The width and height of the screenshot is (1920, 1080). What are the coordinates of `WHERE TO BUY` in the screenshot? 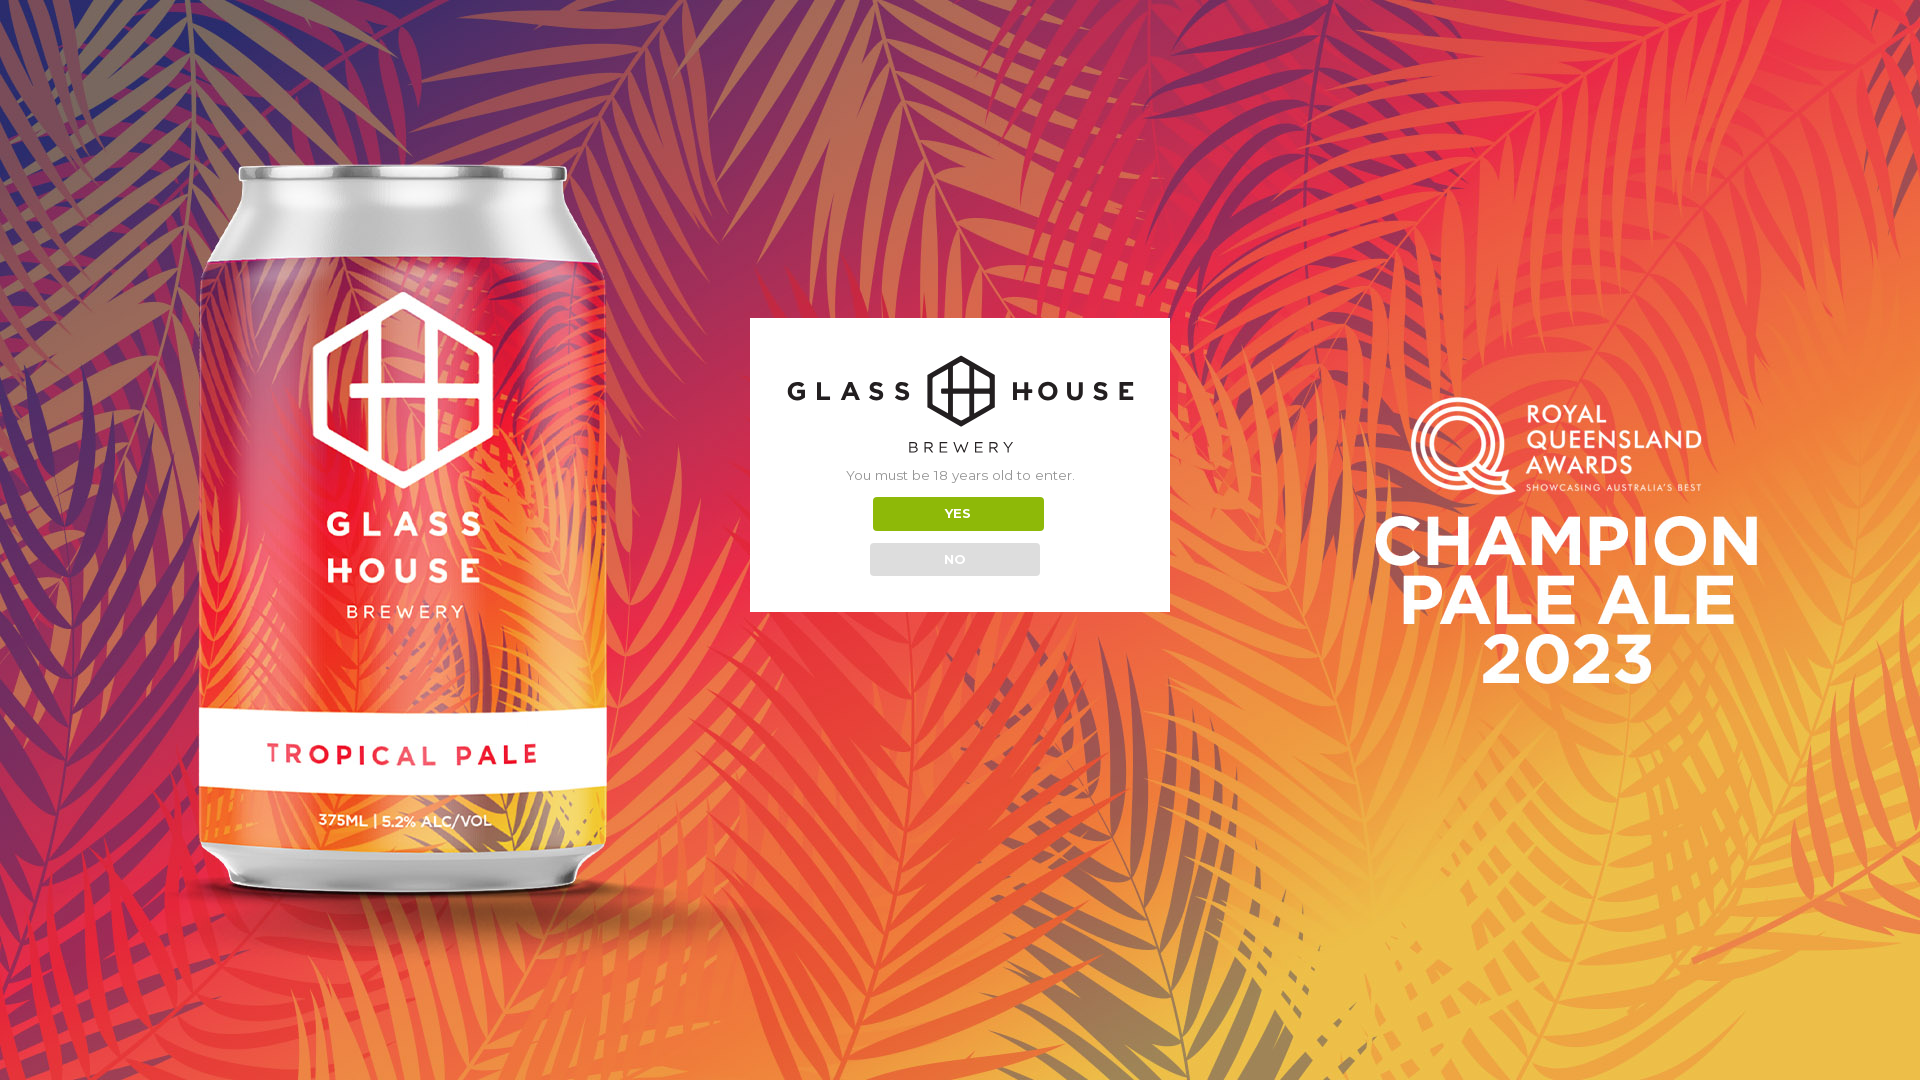 It's located at (977, 754).